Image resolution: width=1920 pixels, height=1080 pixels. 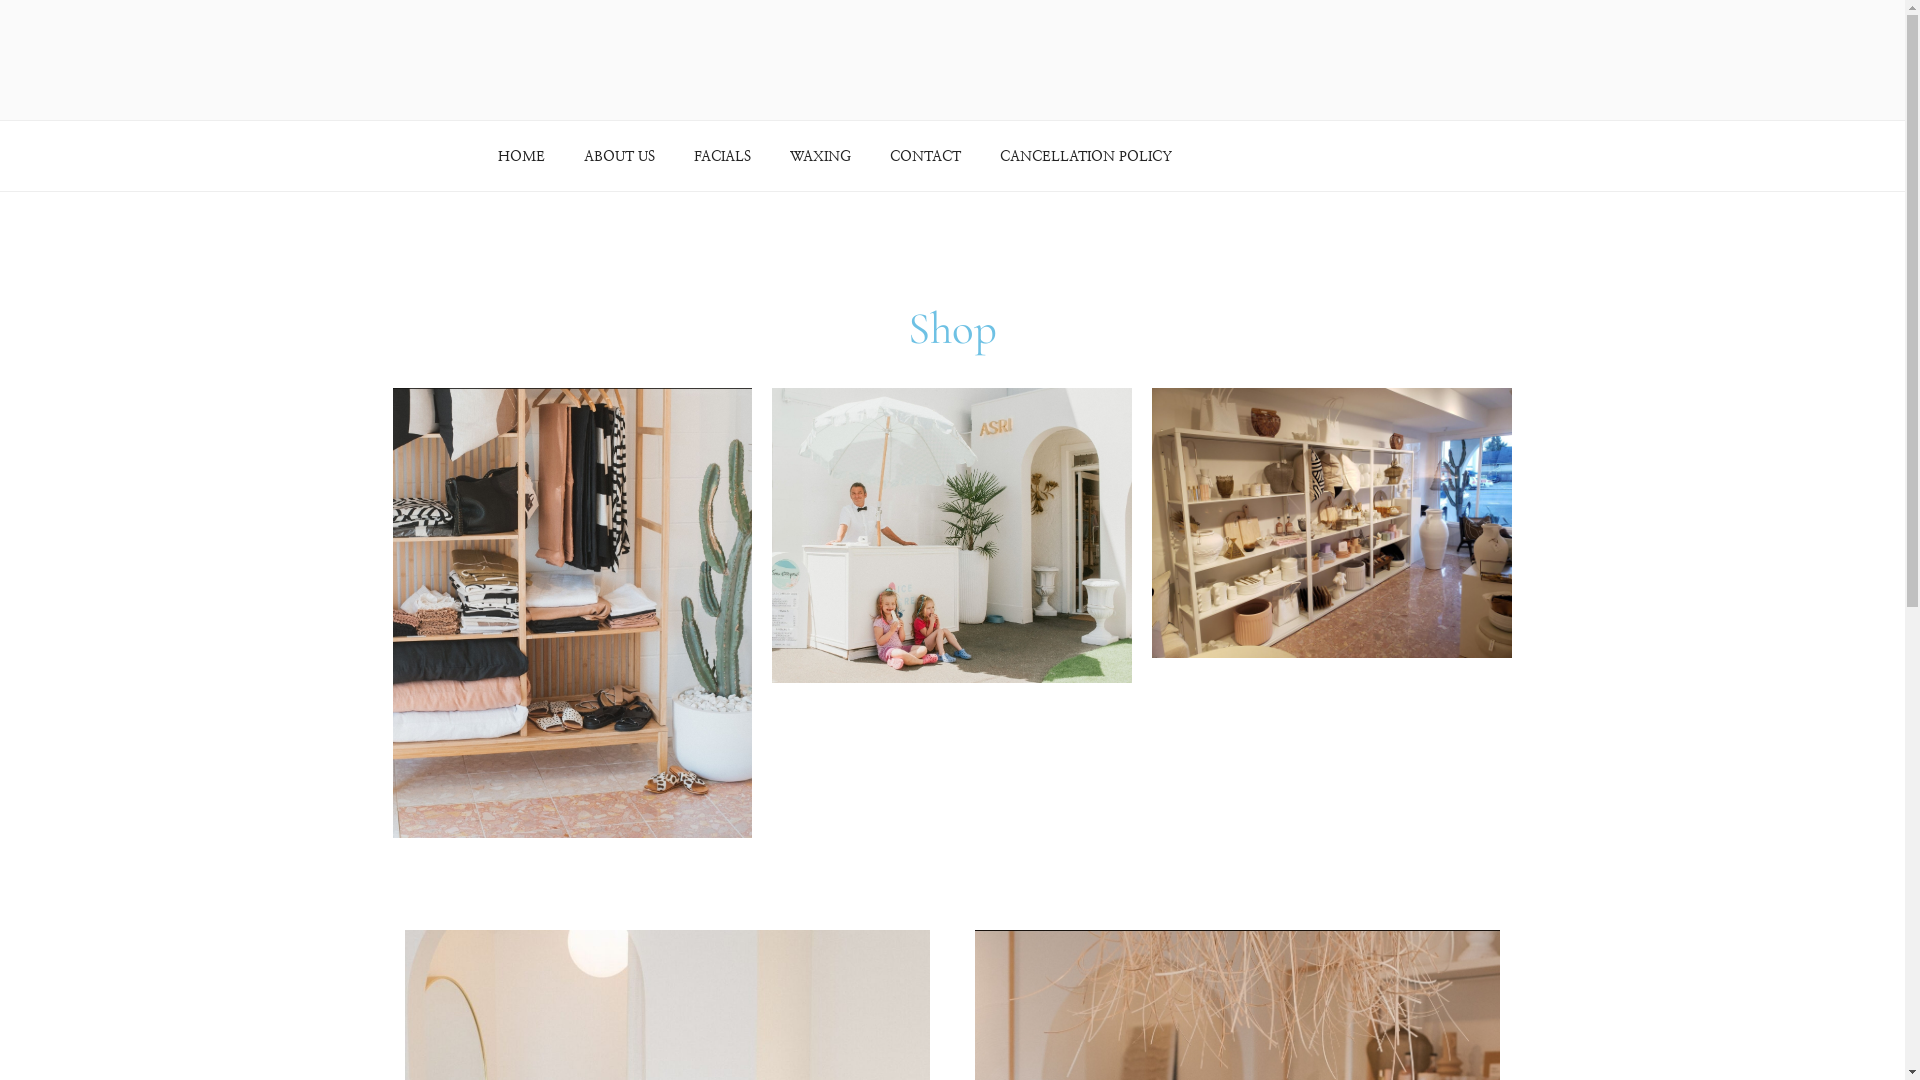 What do you see at coordinates (722, 156) in the screenshot?
I see `FACIALS` at bounding box center [722, 156].